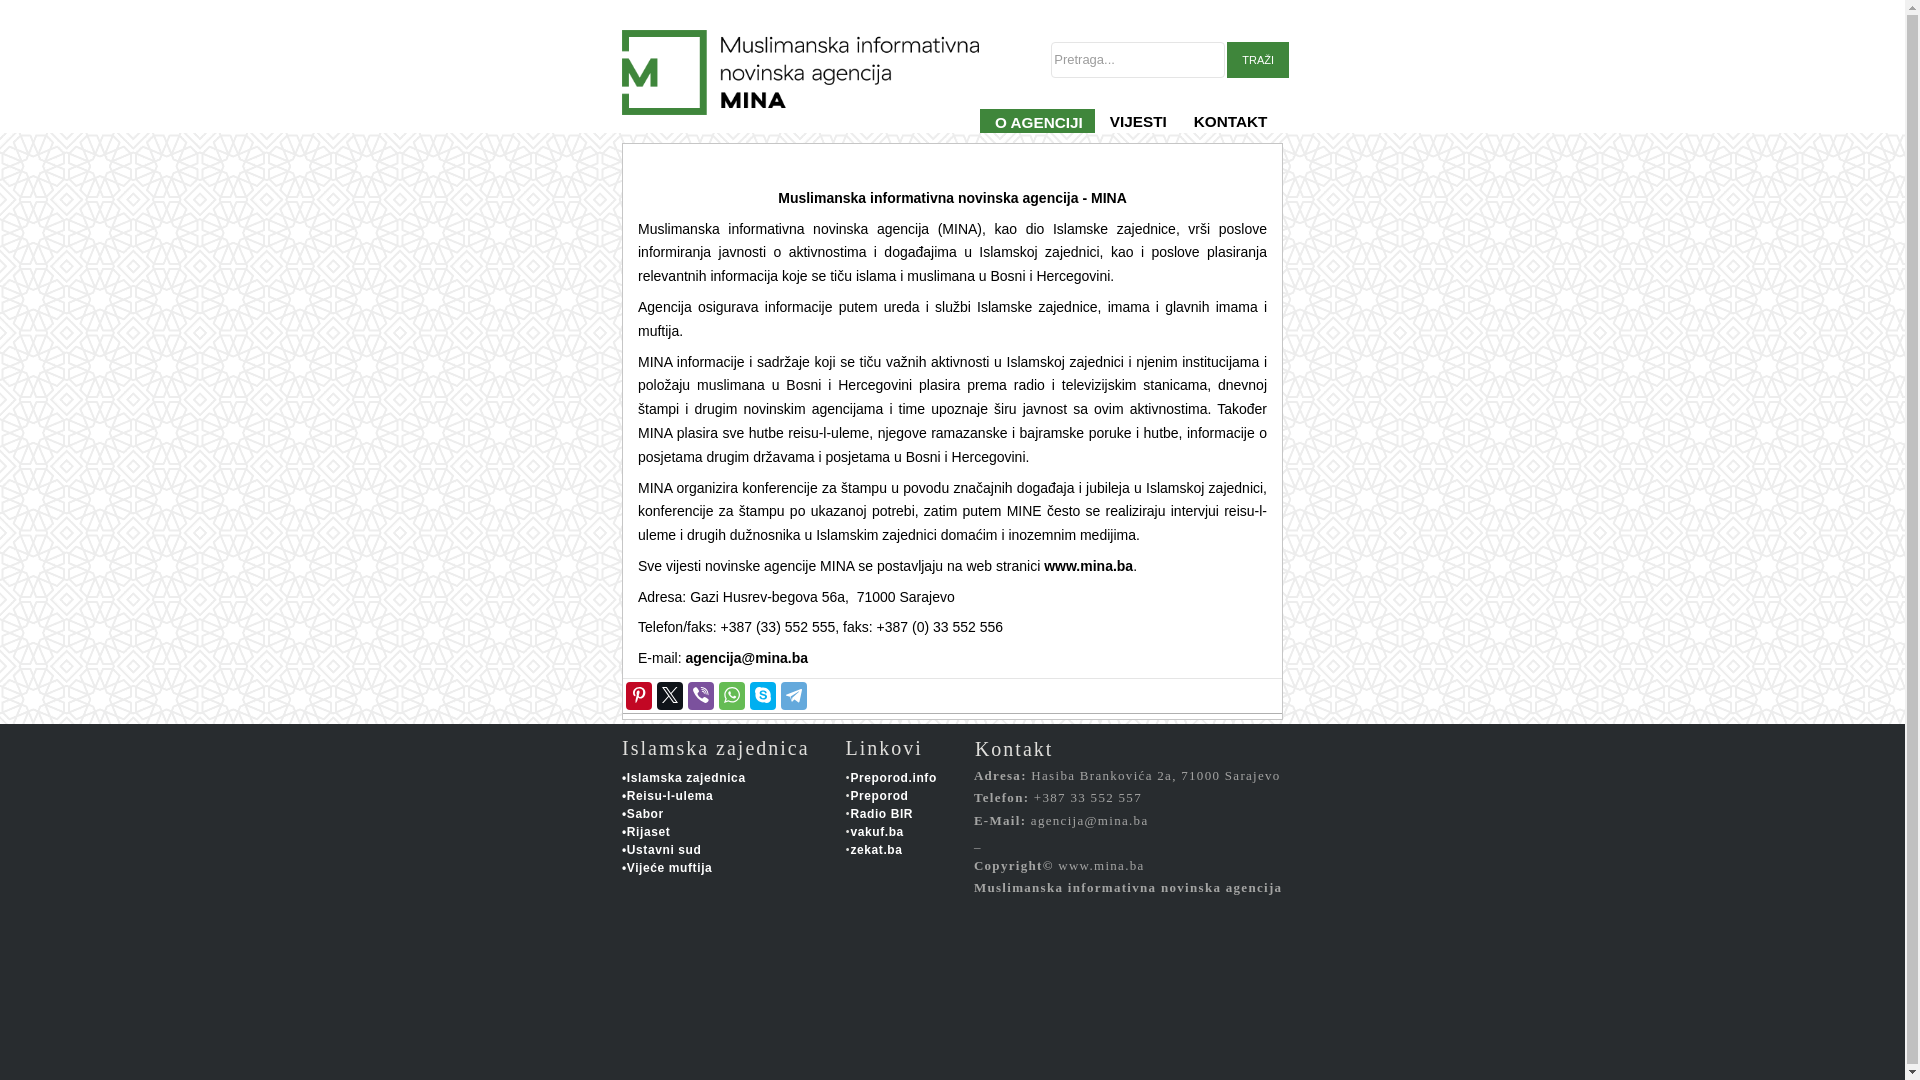 Image resolution: width=1920 pixels, height=1080 pixels. Describe the element at coordinates (762, 696) in the screenshot. I see `Skype` at that location.